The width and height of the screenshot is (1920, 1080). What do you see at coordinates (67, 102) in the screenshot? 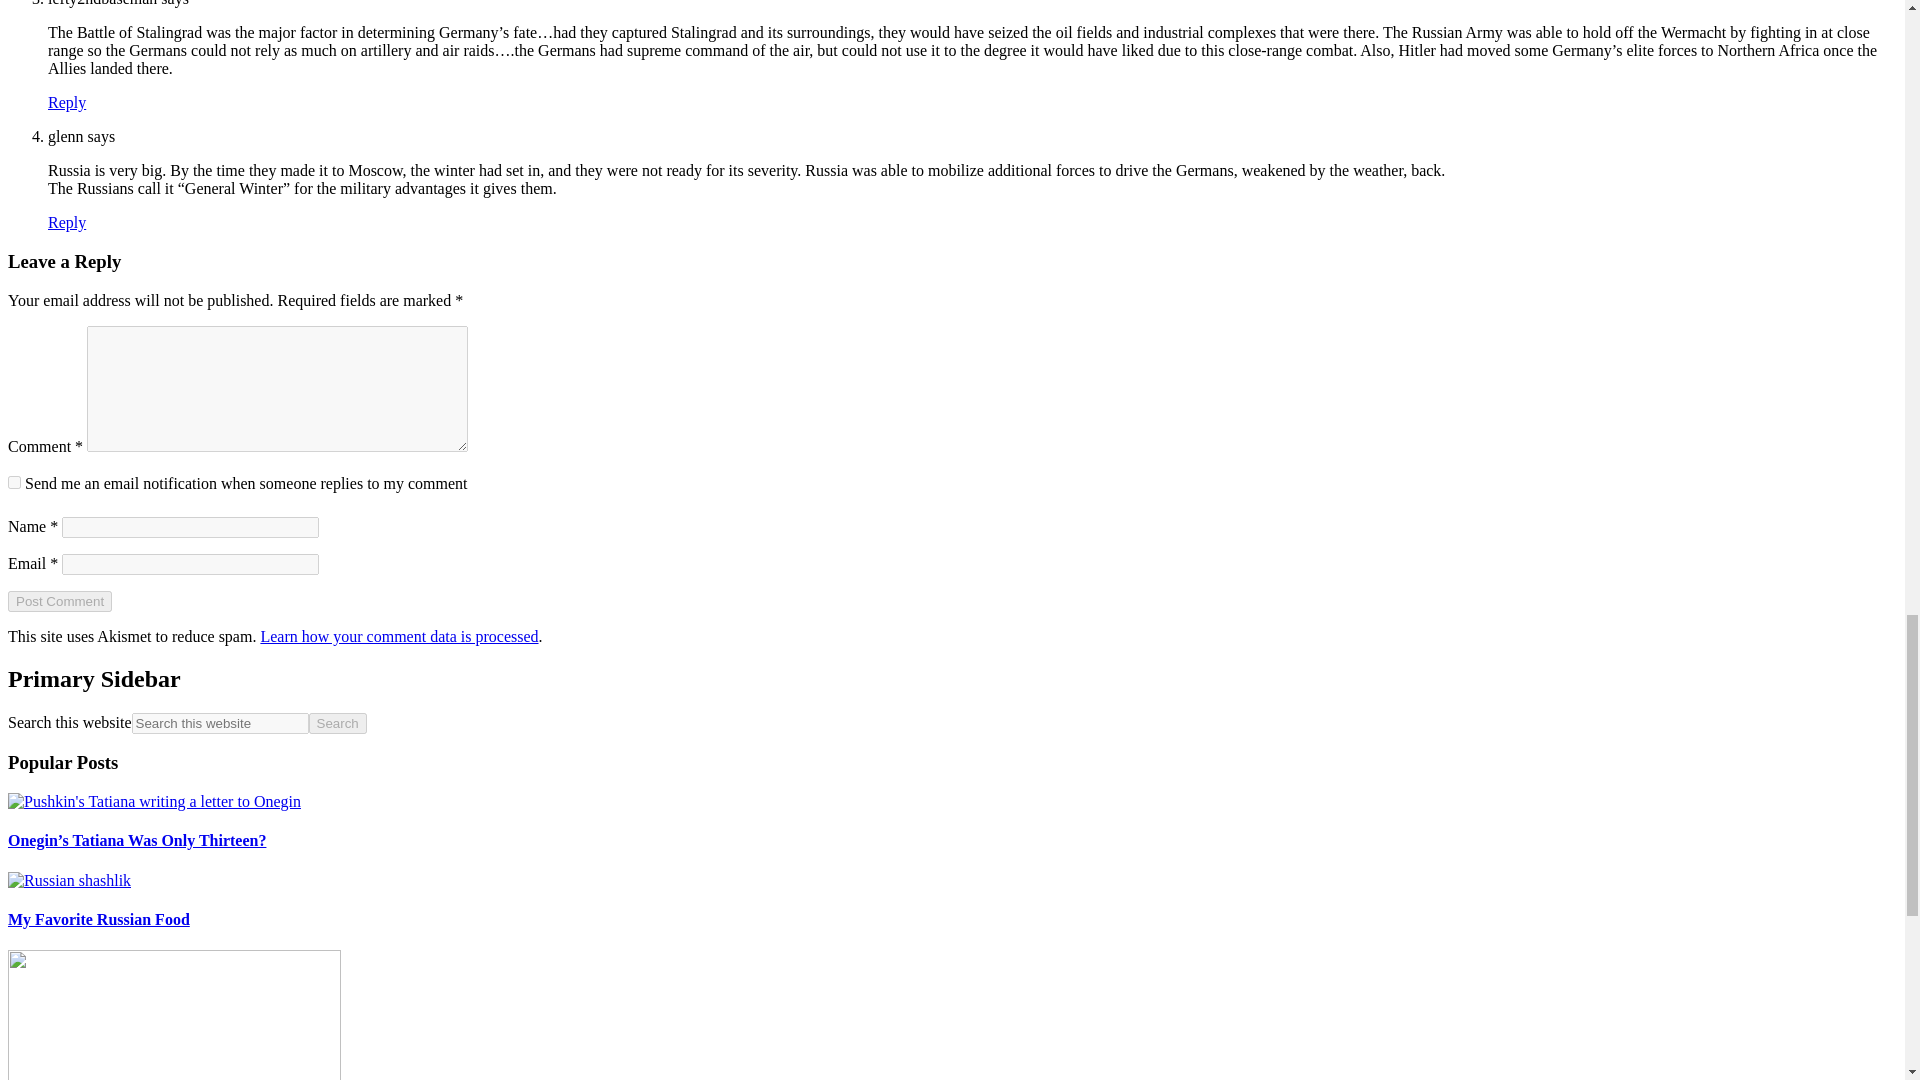
I see `Reply` at bounding box center [67, 102].